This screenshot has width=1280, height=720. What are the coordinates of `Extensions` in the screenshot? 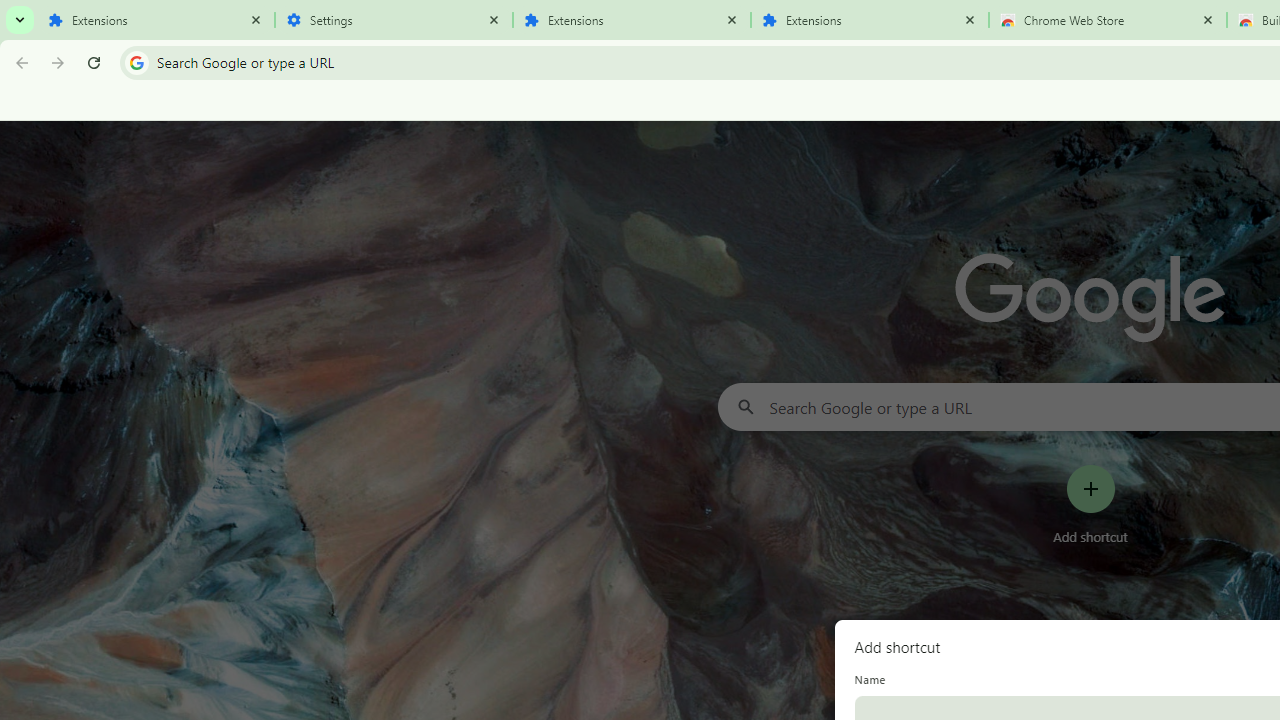 It's located at (632, 20).